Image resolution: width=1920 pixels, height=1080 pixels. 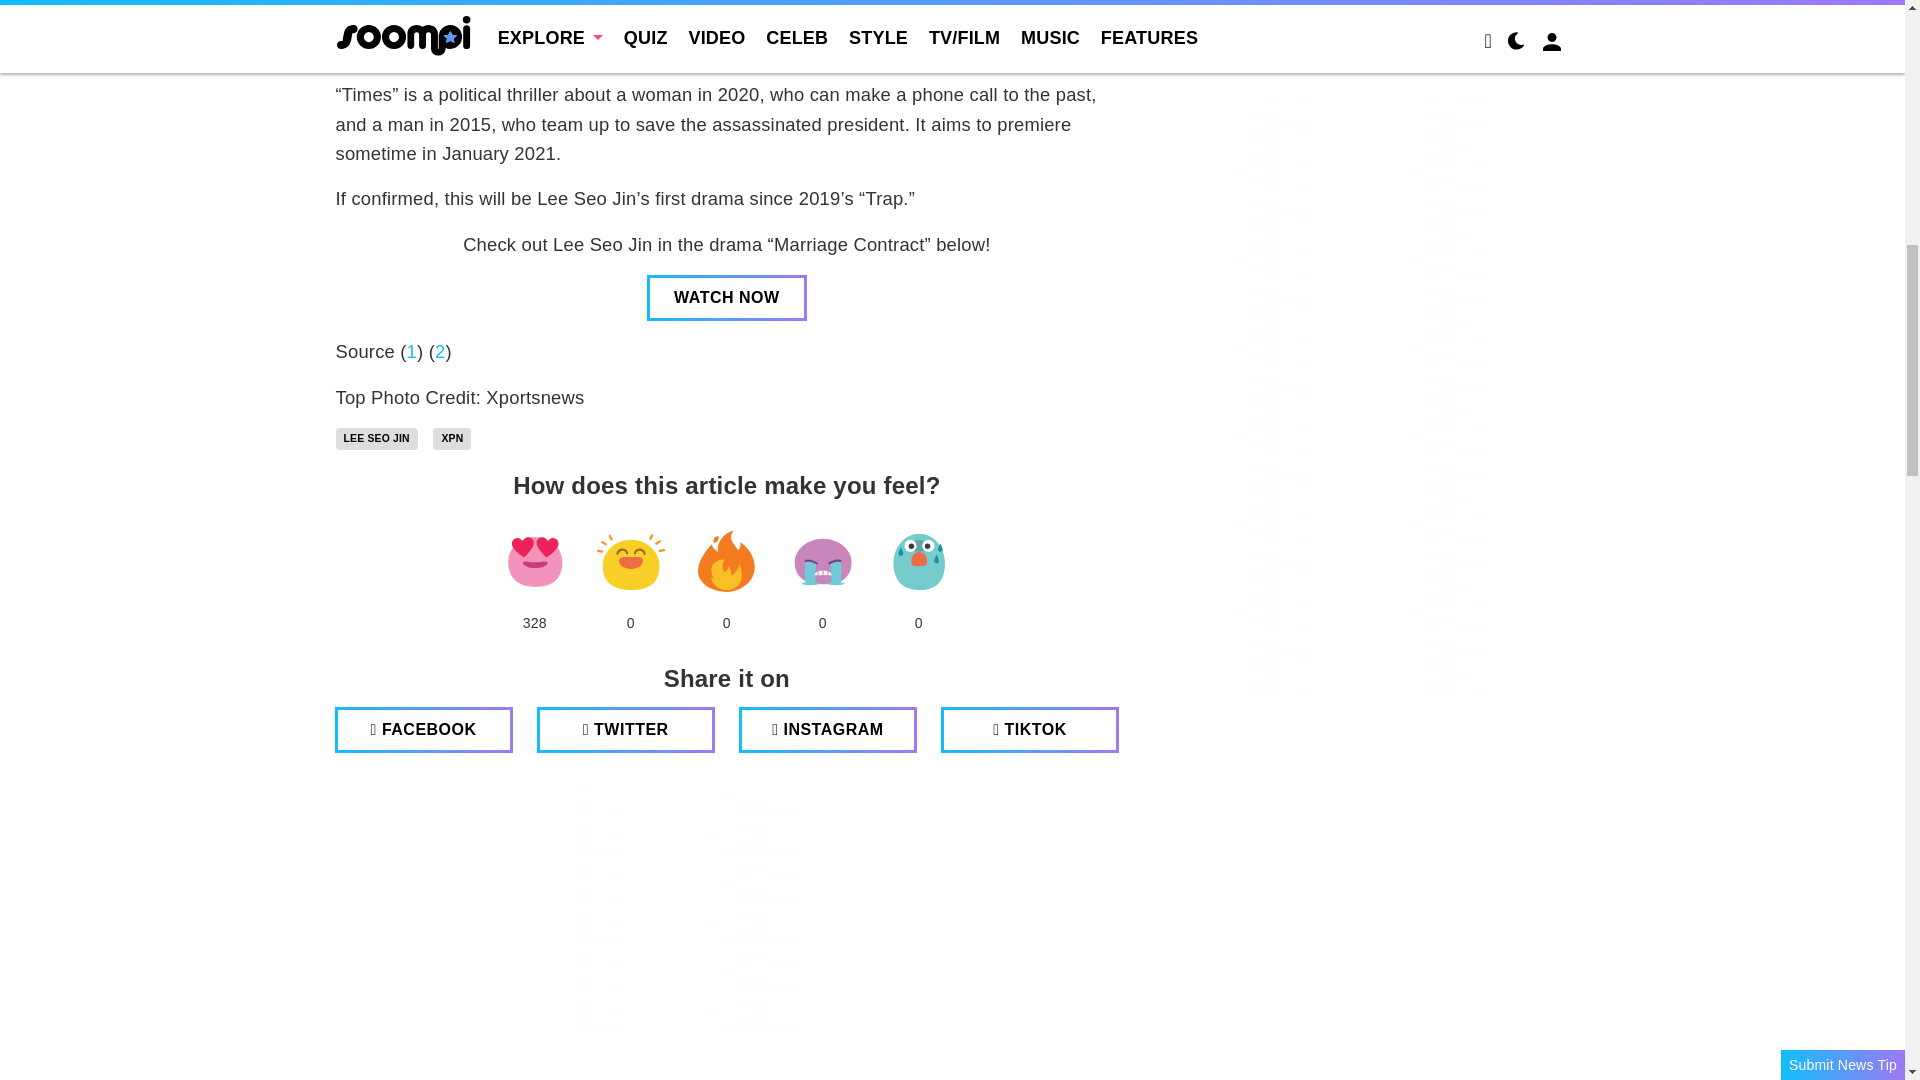 I want to click on LOL, so click(x=630, y=561).